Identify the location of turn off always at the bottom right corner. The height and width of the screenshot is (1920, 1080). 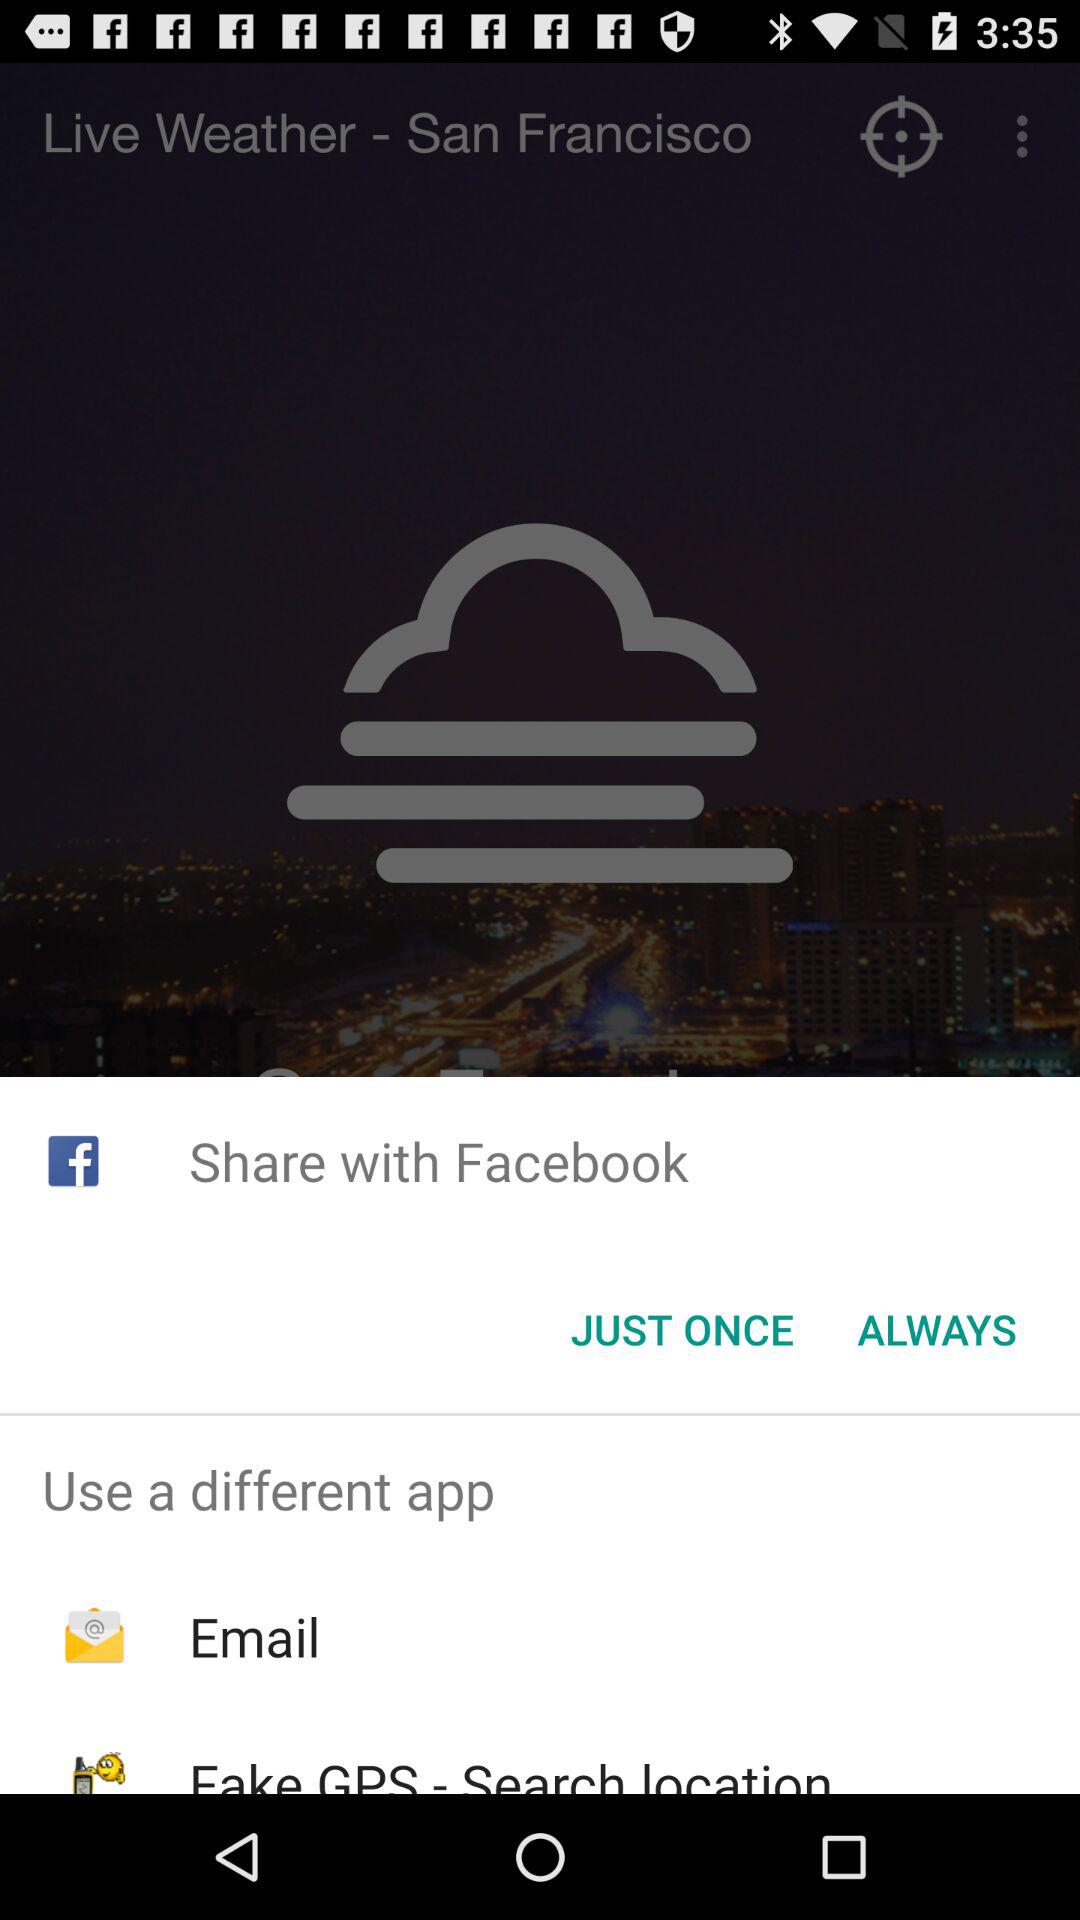
(936, 1329).